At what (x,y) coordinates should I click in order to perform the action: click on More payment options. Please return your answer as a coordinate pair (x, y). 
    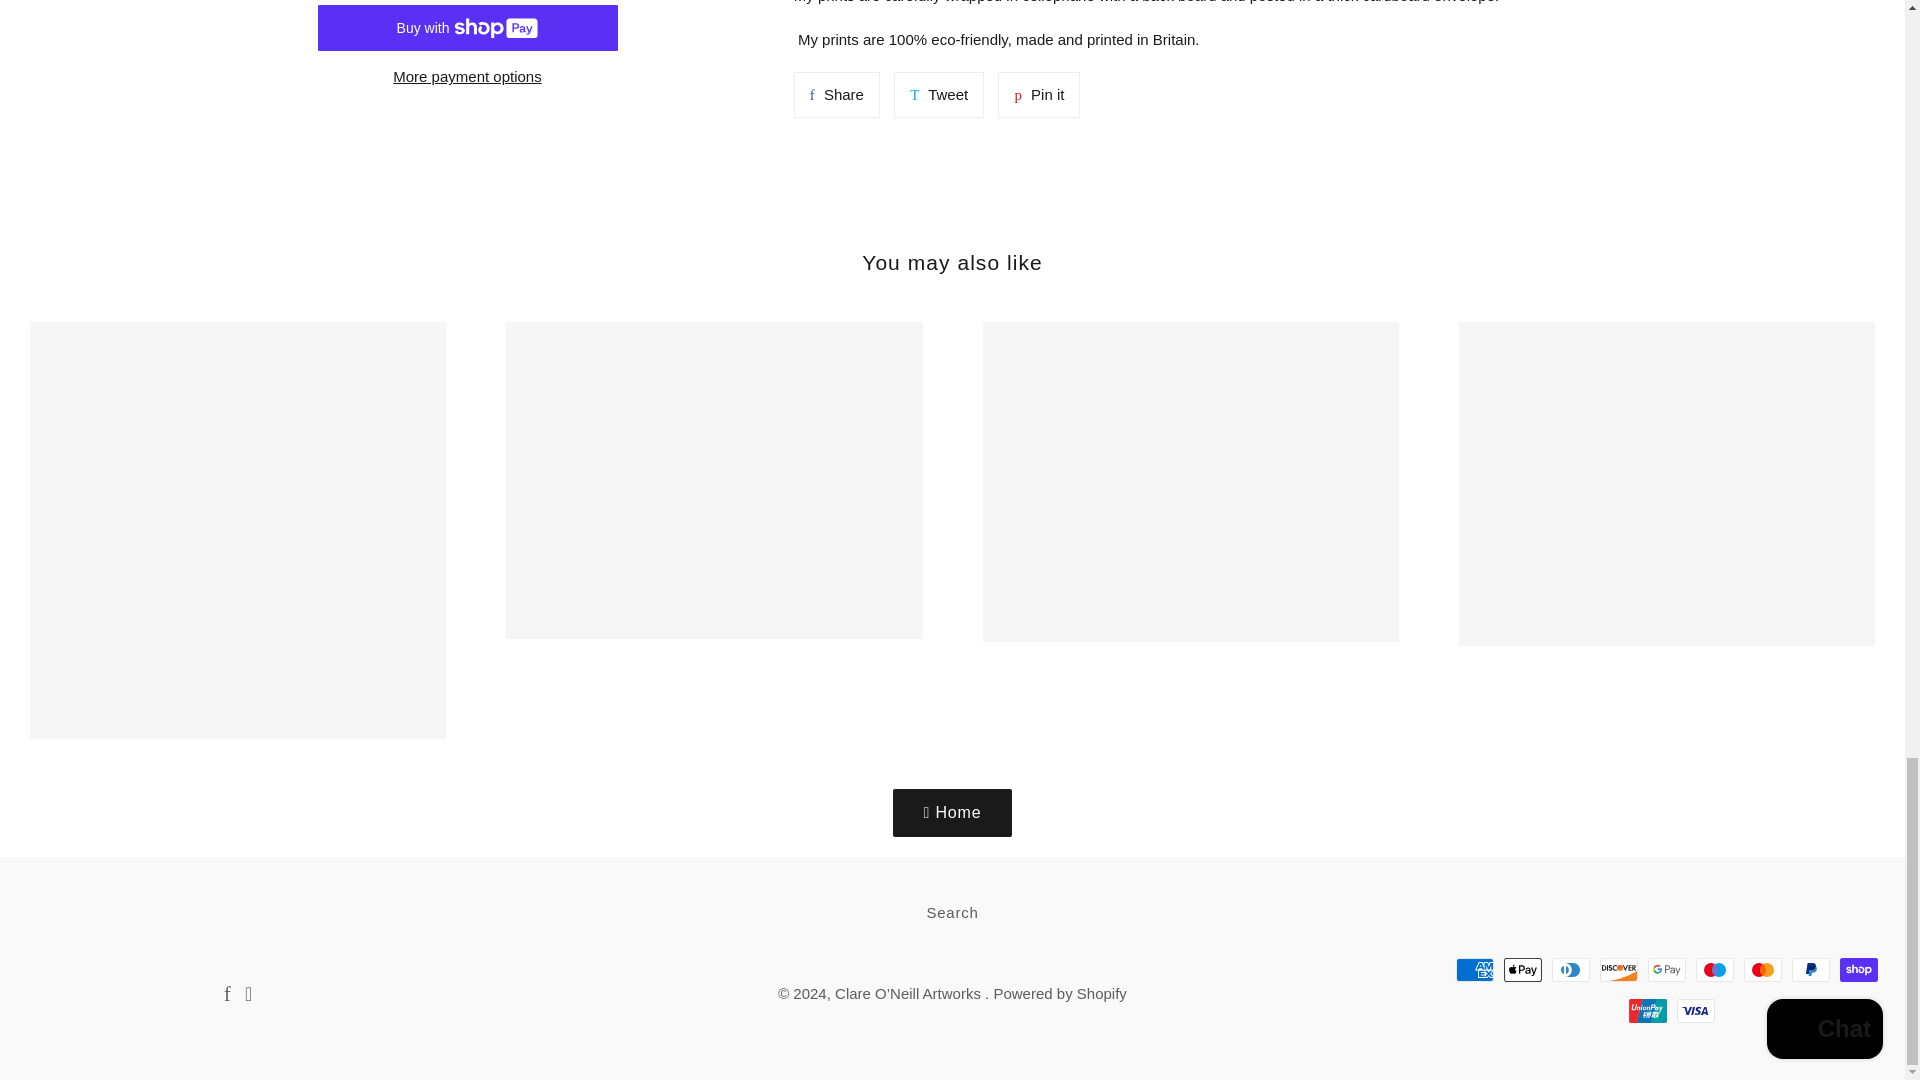
    Looking at the image, I should click on (468, 76).